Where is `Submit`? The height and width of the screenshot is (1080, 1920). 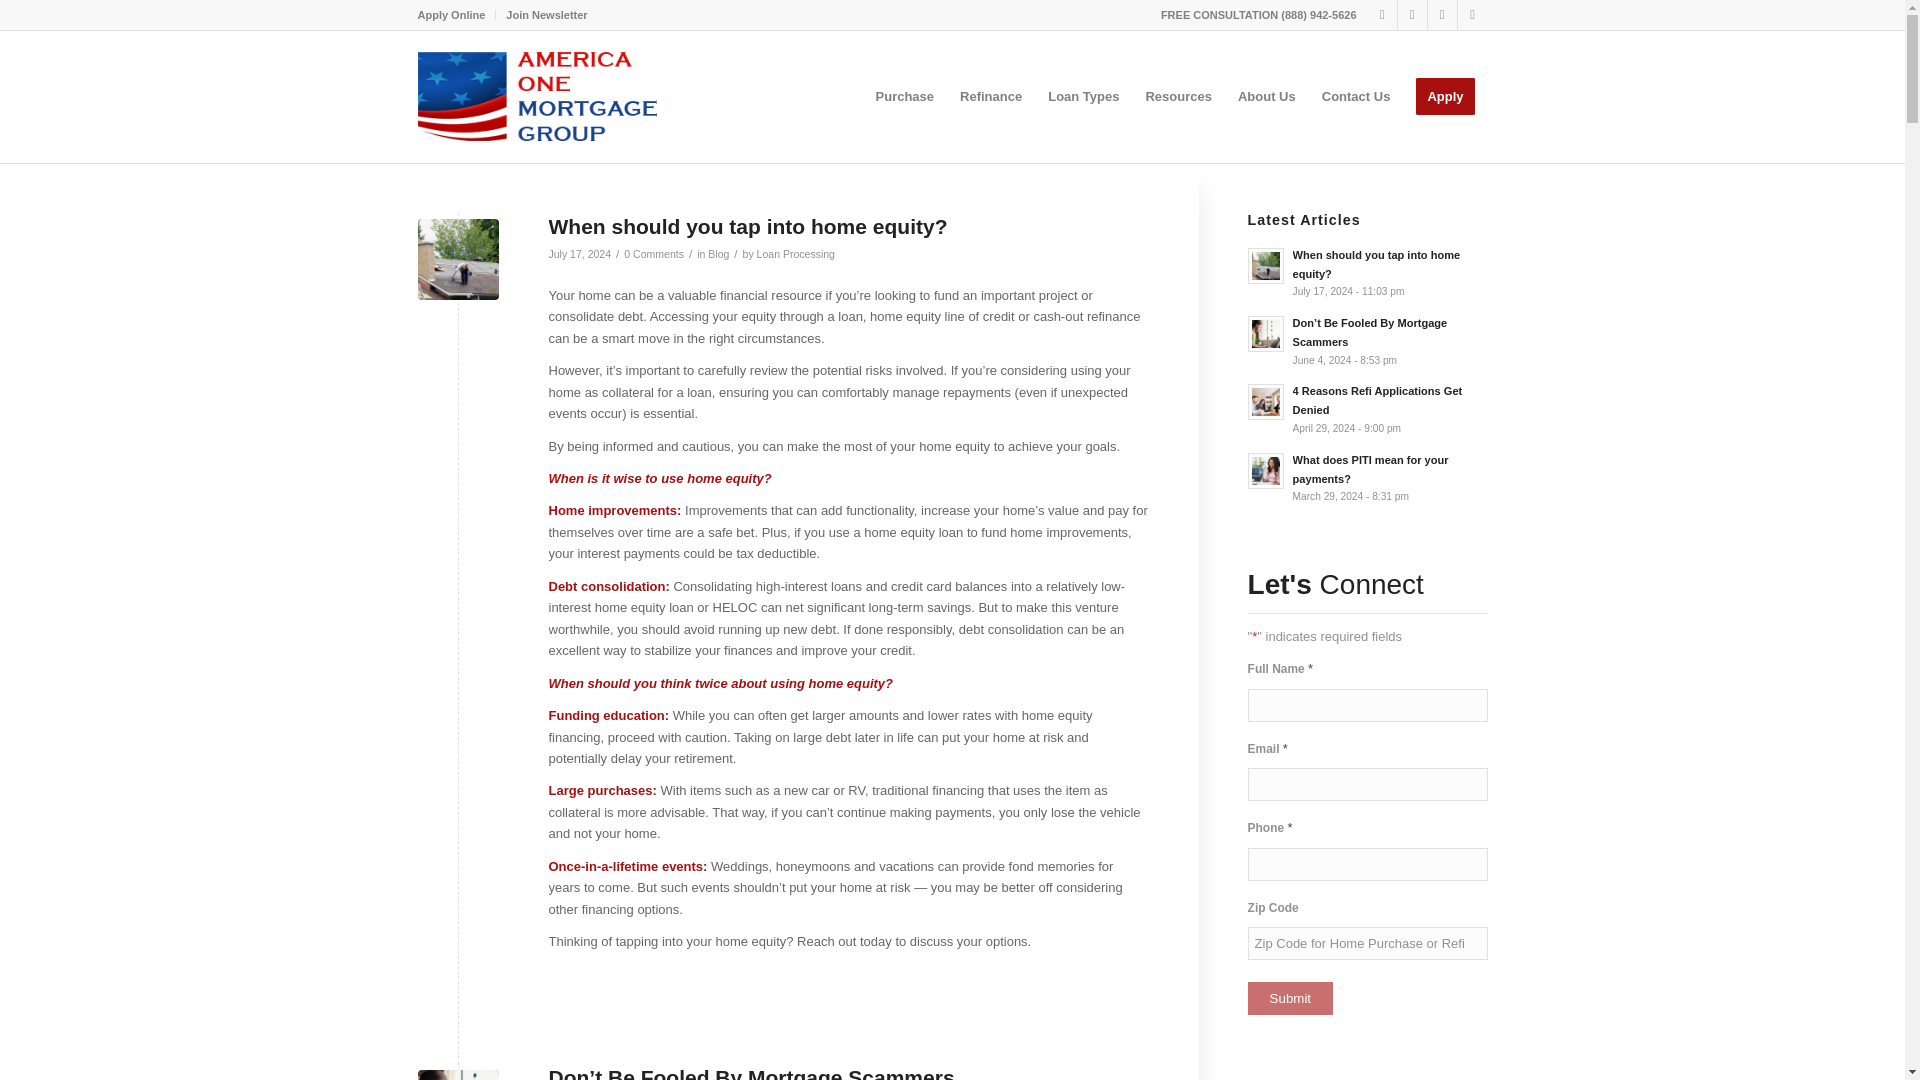
Submit is located at coordinates (1290, 998).